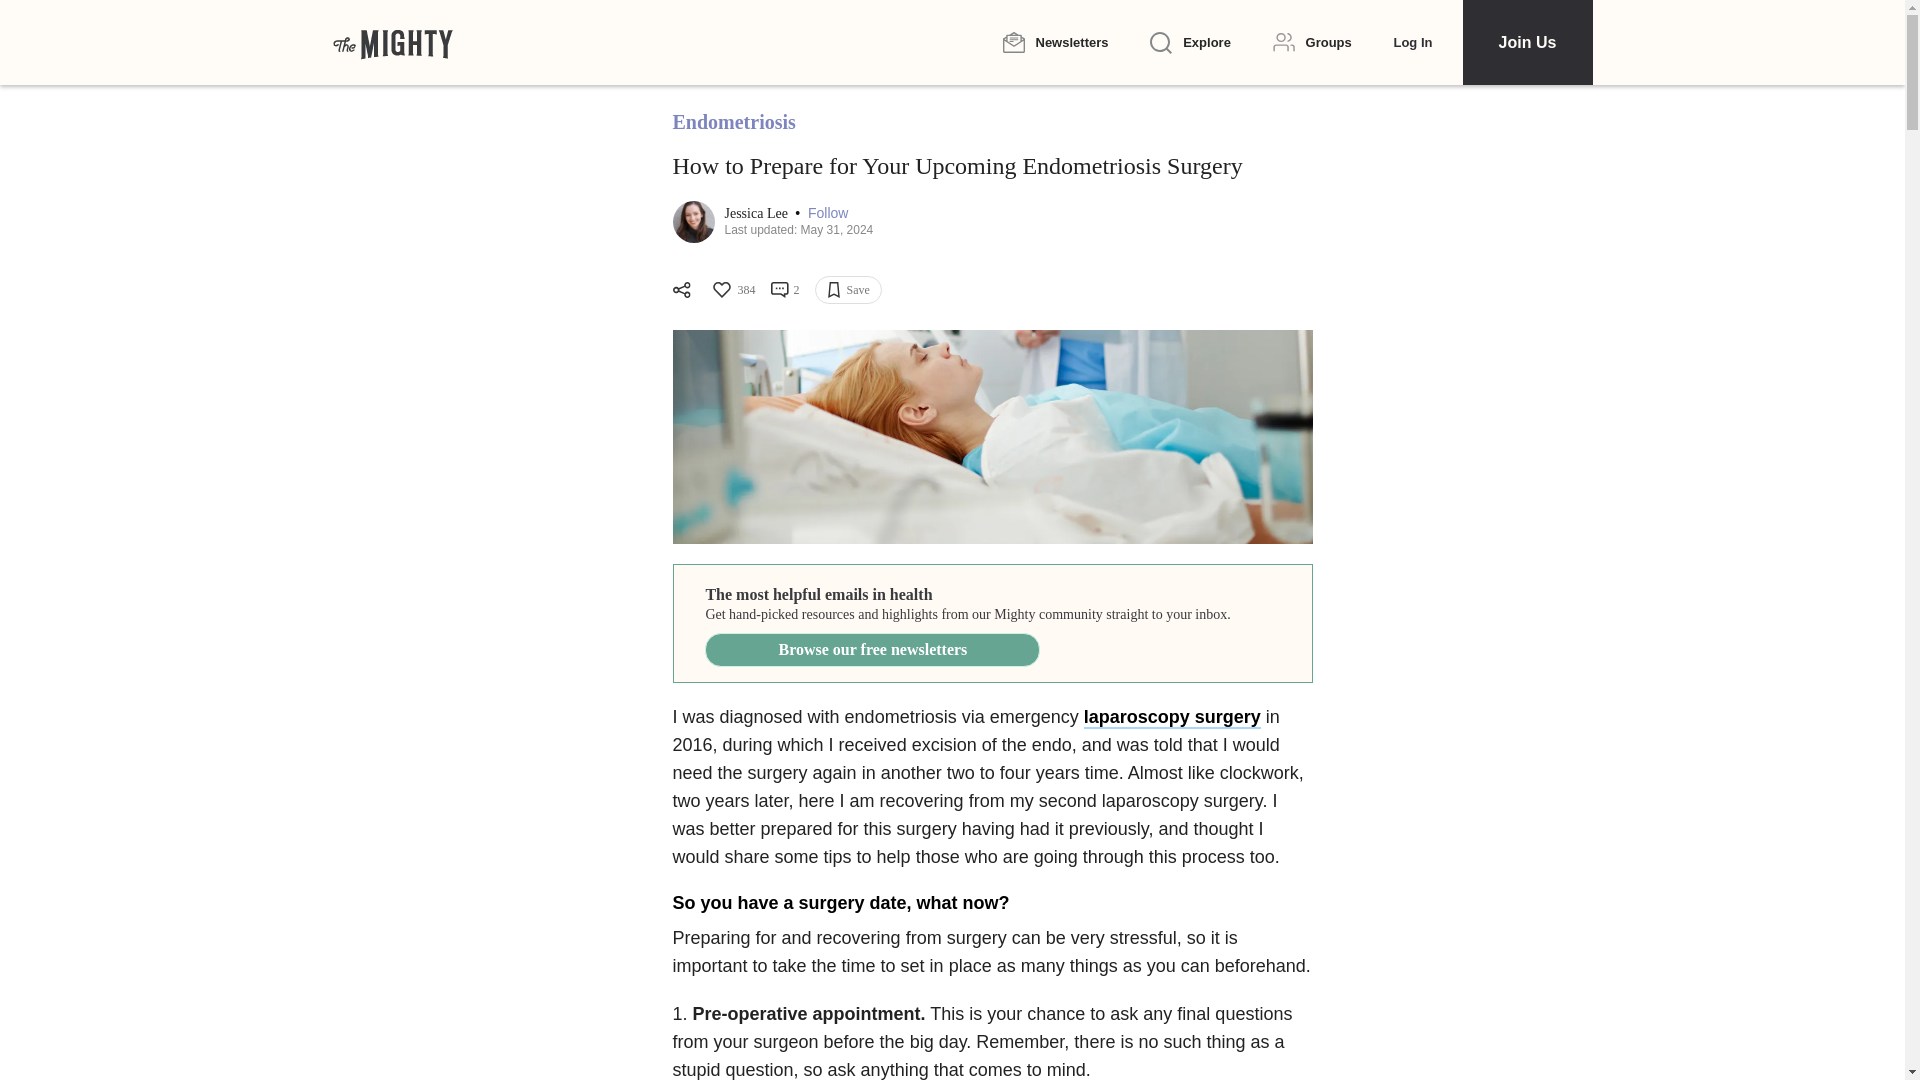  I want to click on Save, so click(848, 290).